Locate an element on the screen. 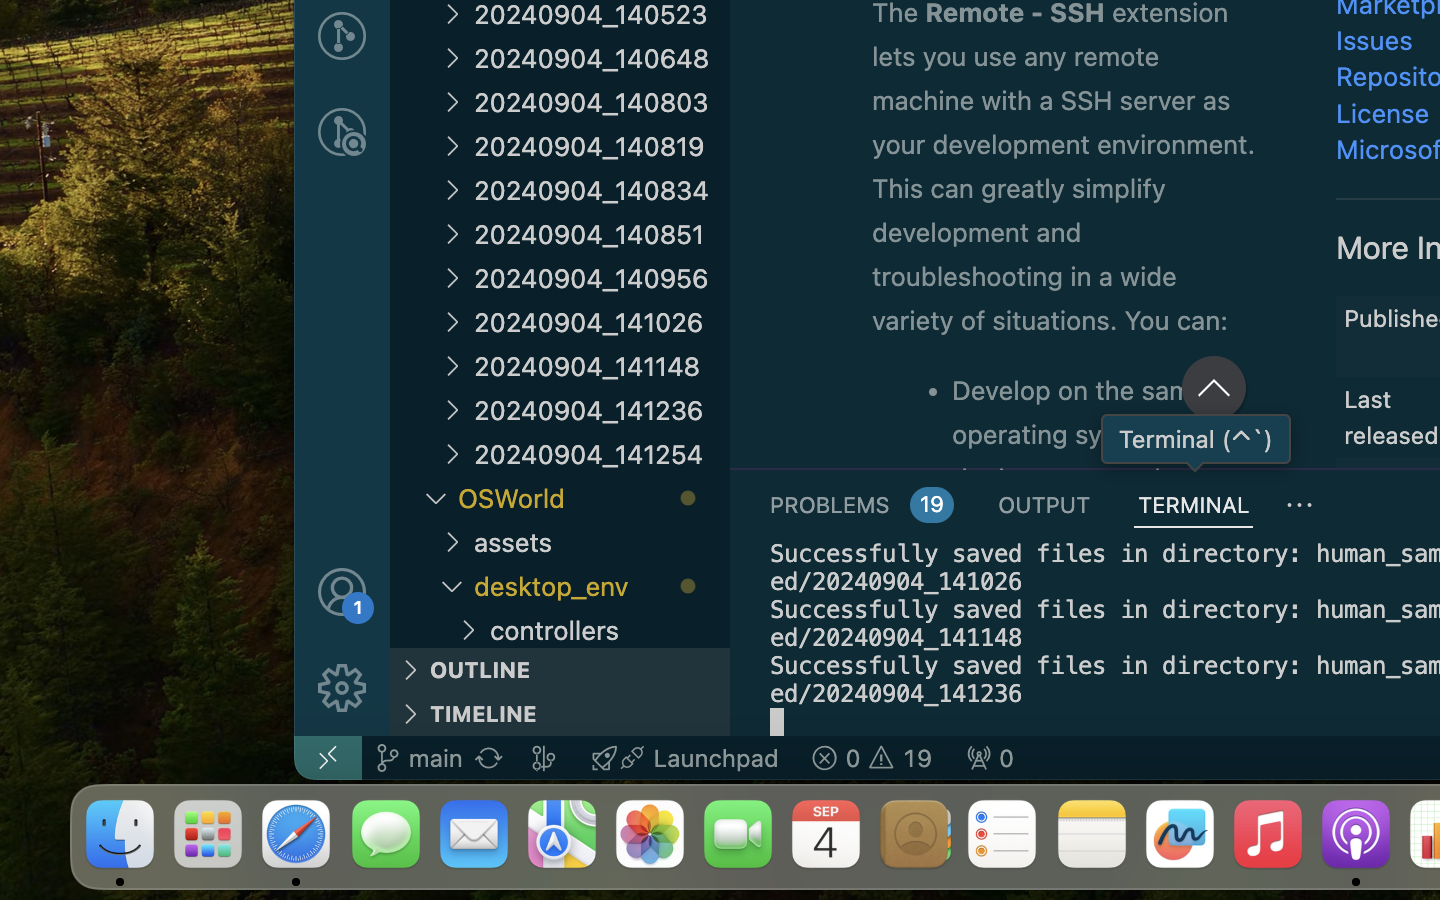 The image size is (1440, 900). 20240904_141026 is located at coordinates (602, 322).